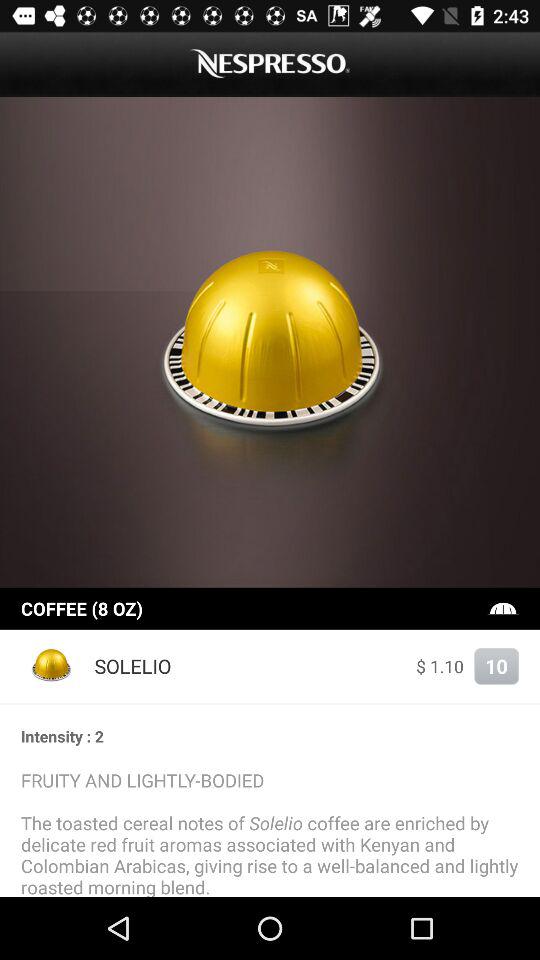  Describe the element at coordinates (270, 832) in the screenshot. I see `press fruity and lightly item` at that location.